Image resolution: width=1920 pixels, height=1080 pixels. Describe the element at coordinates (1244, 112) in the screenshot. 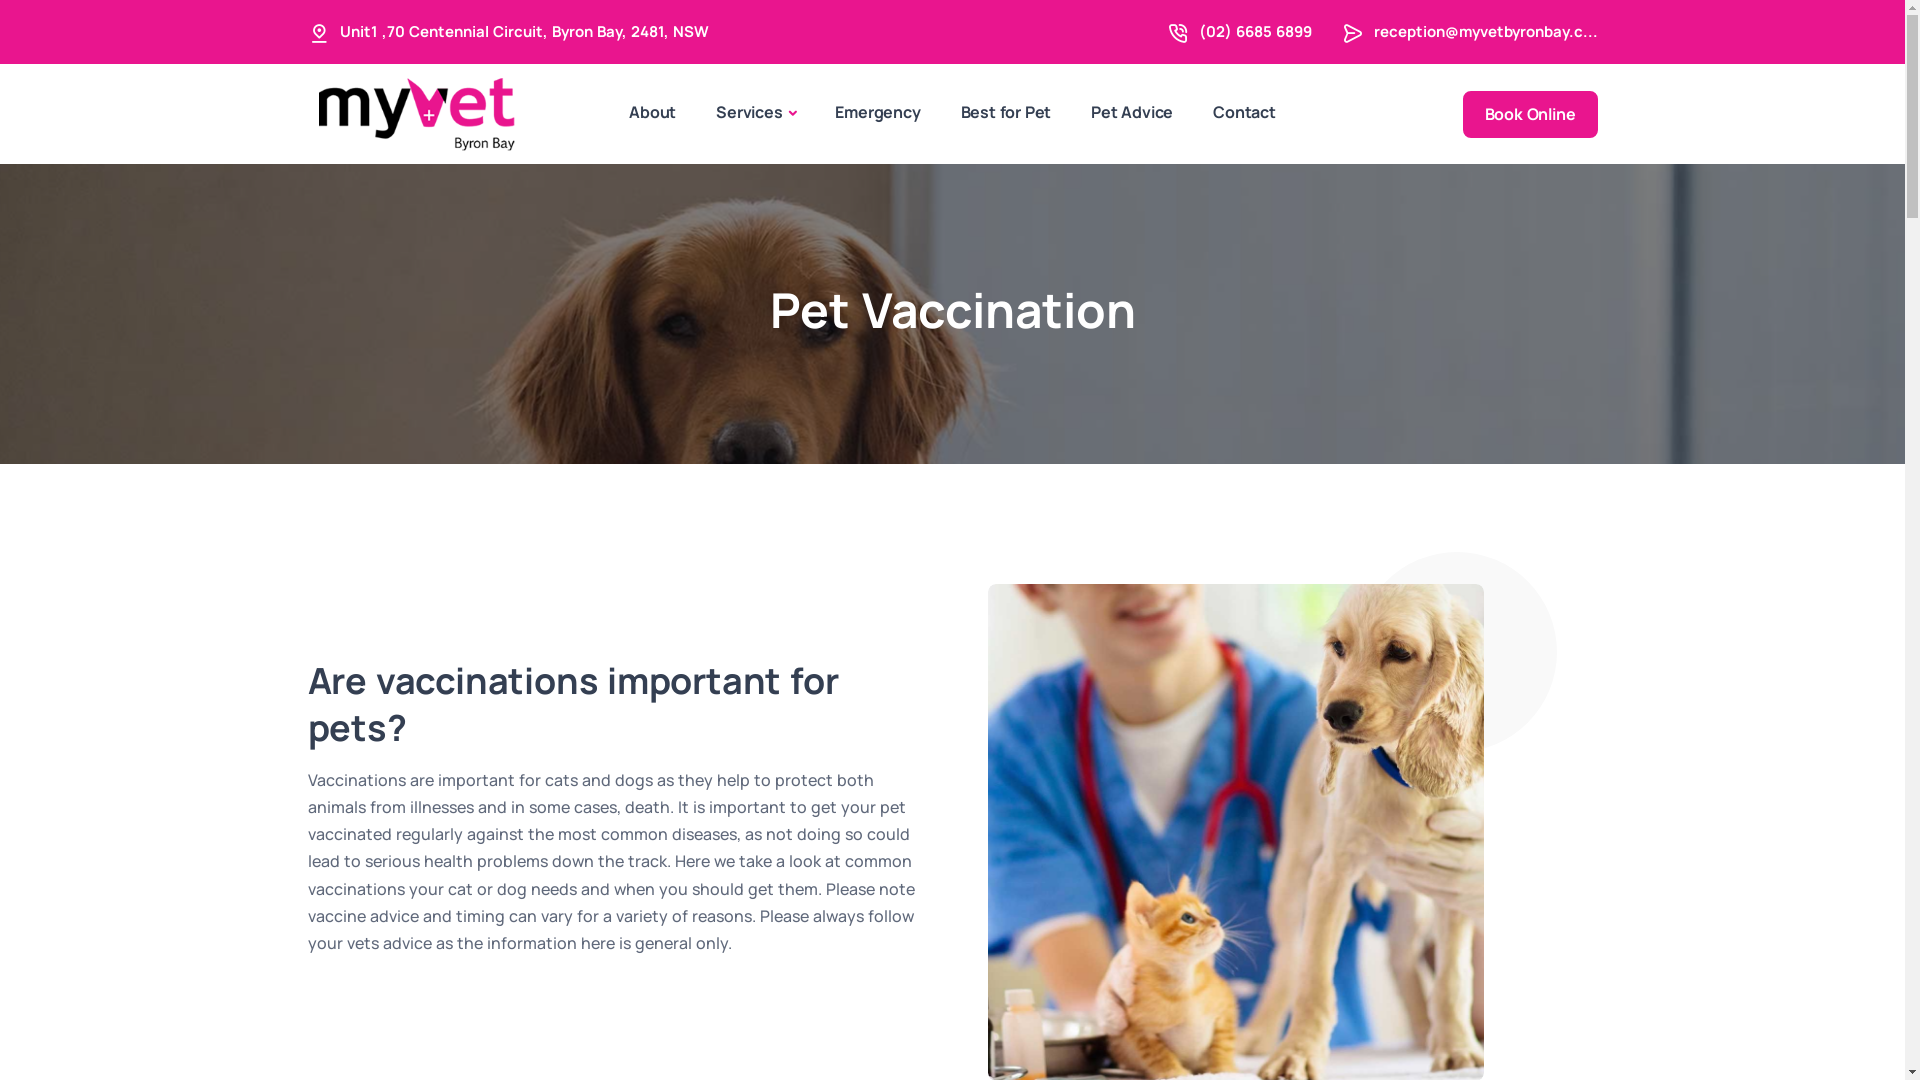

I see `Contact` at that location.